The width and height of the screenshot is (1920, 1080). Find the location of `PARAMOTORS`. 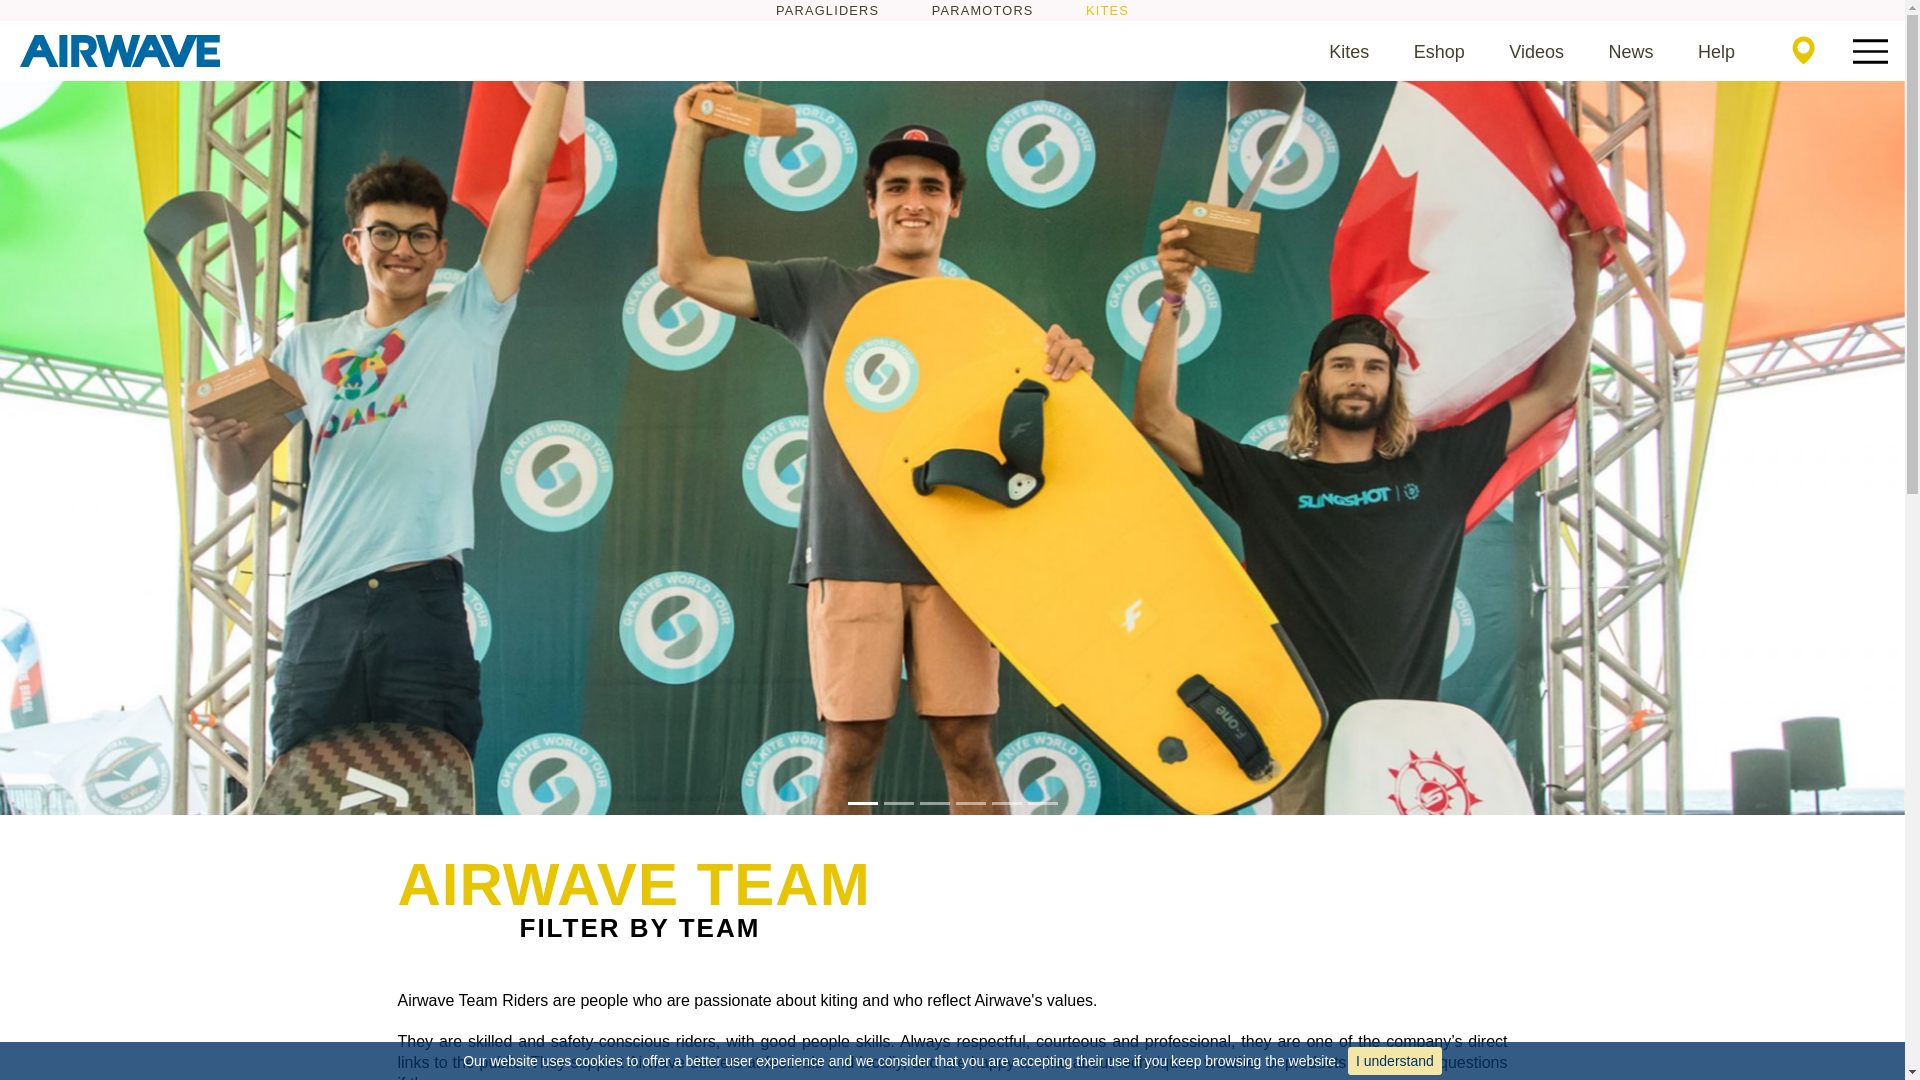

PARAMOTORS is located at coordinates (982, 10).